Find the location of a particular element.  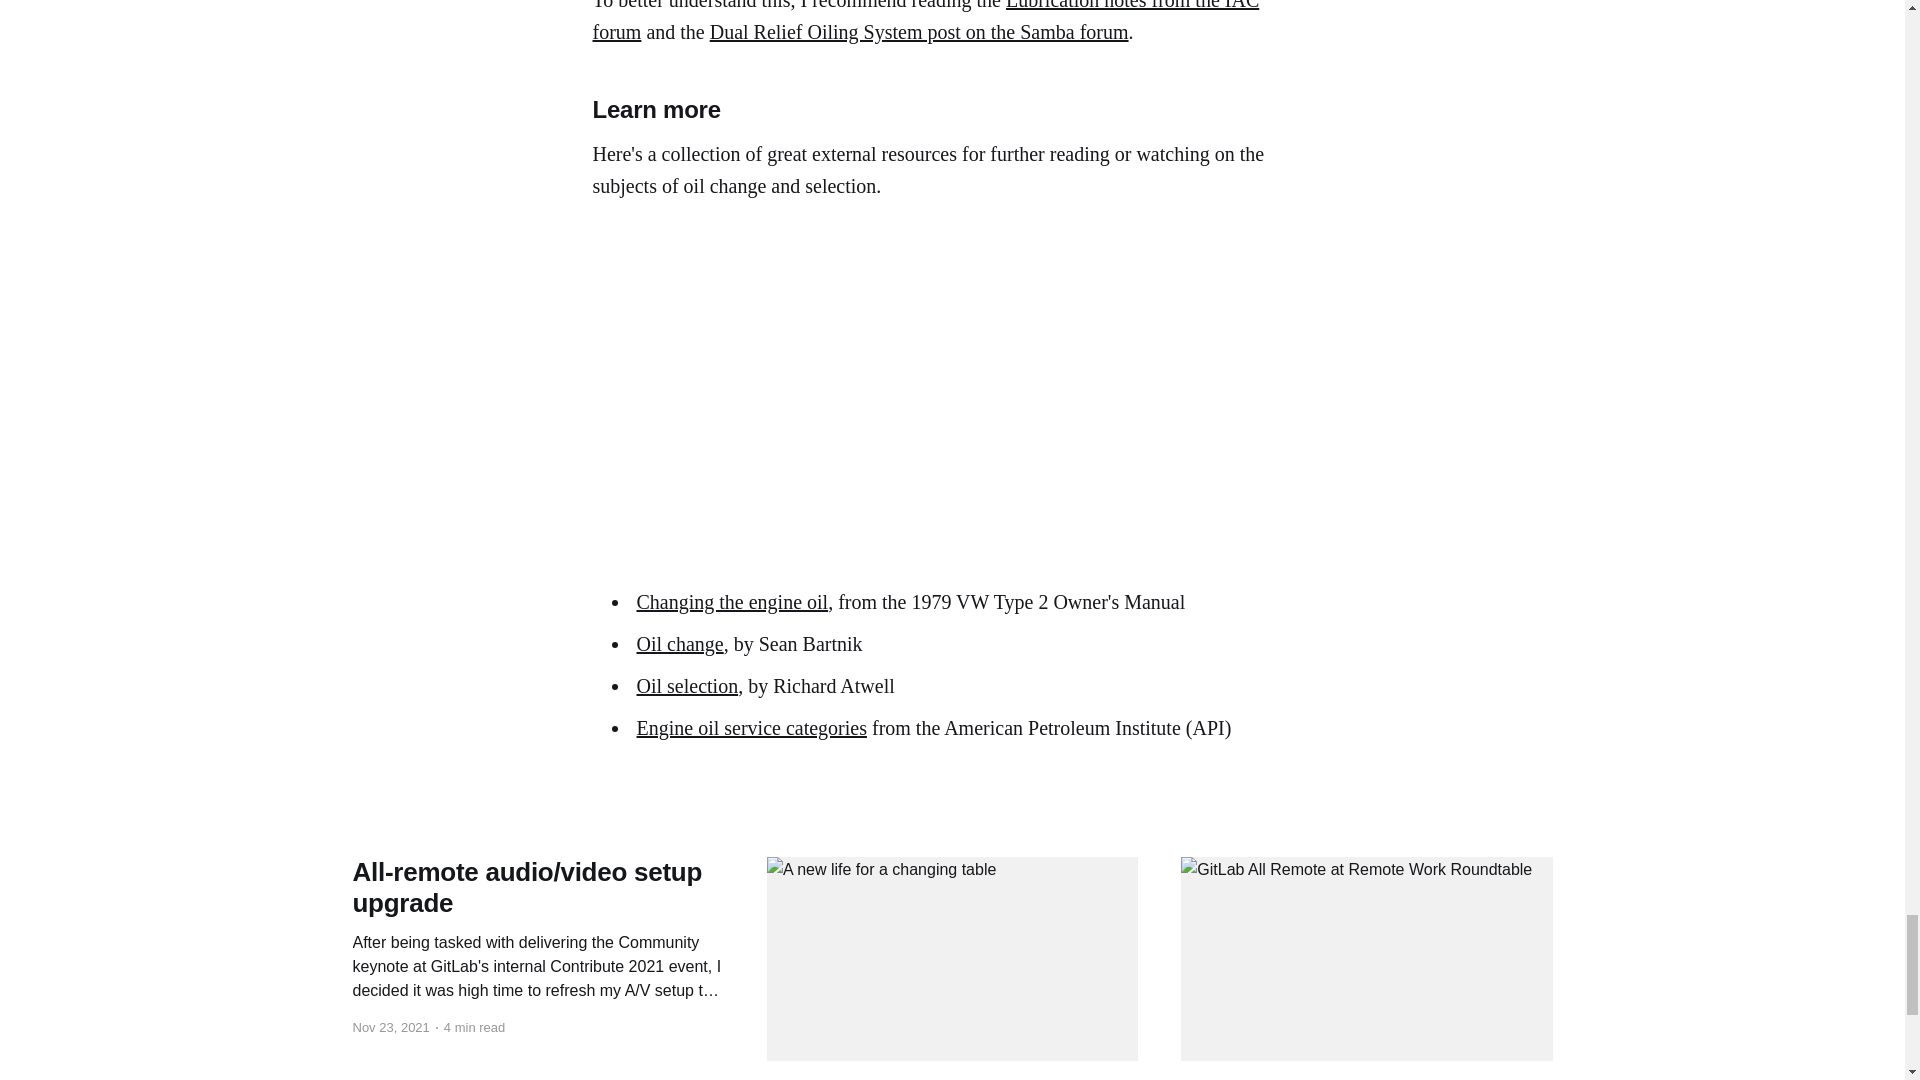

Oil selection is located at coordinates (686, 686).